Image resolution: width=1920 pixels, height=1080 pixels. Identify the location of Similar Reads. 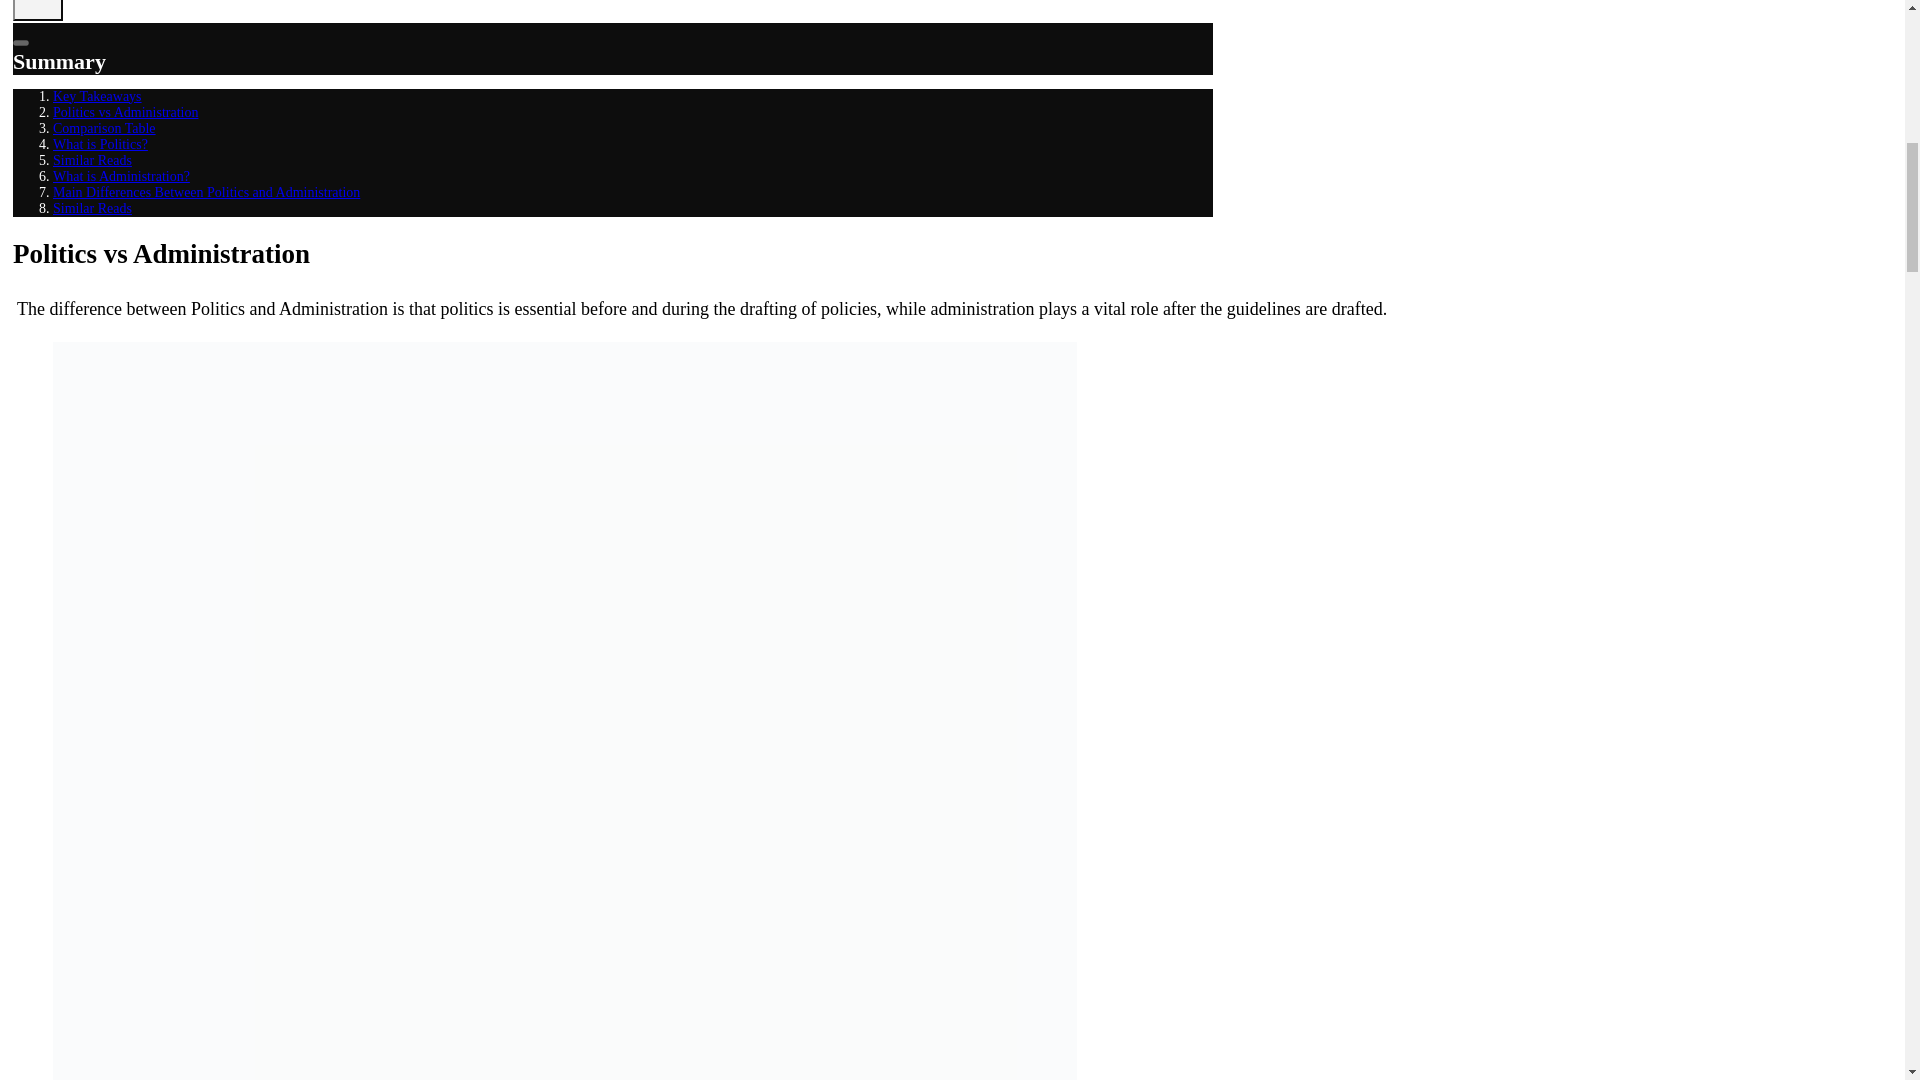
(92, 160).